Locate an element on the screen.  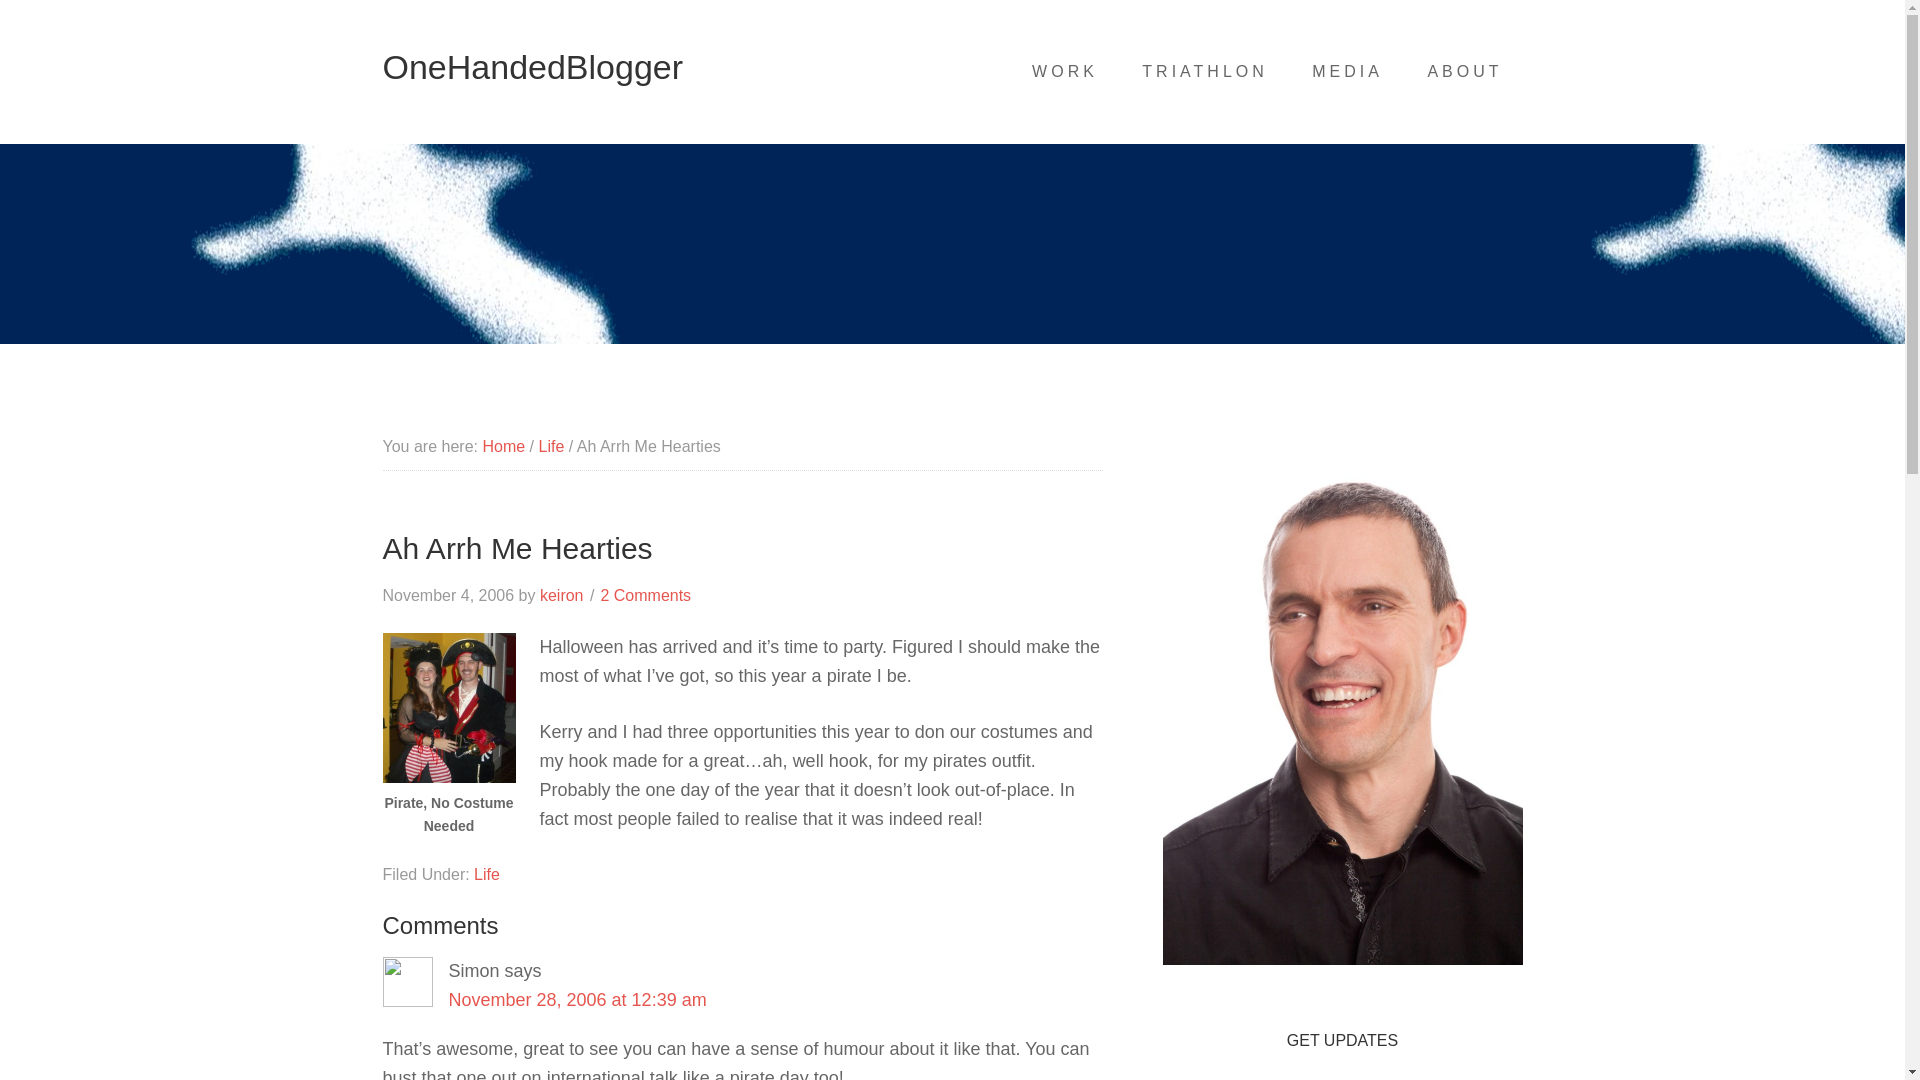
keiron is located at coordinates (561, 595).